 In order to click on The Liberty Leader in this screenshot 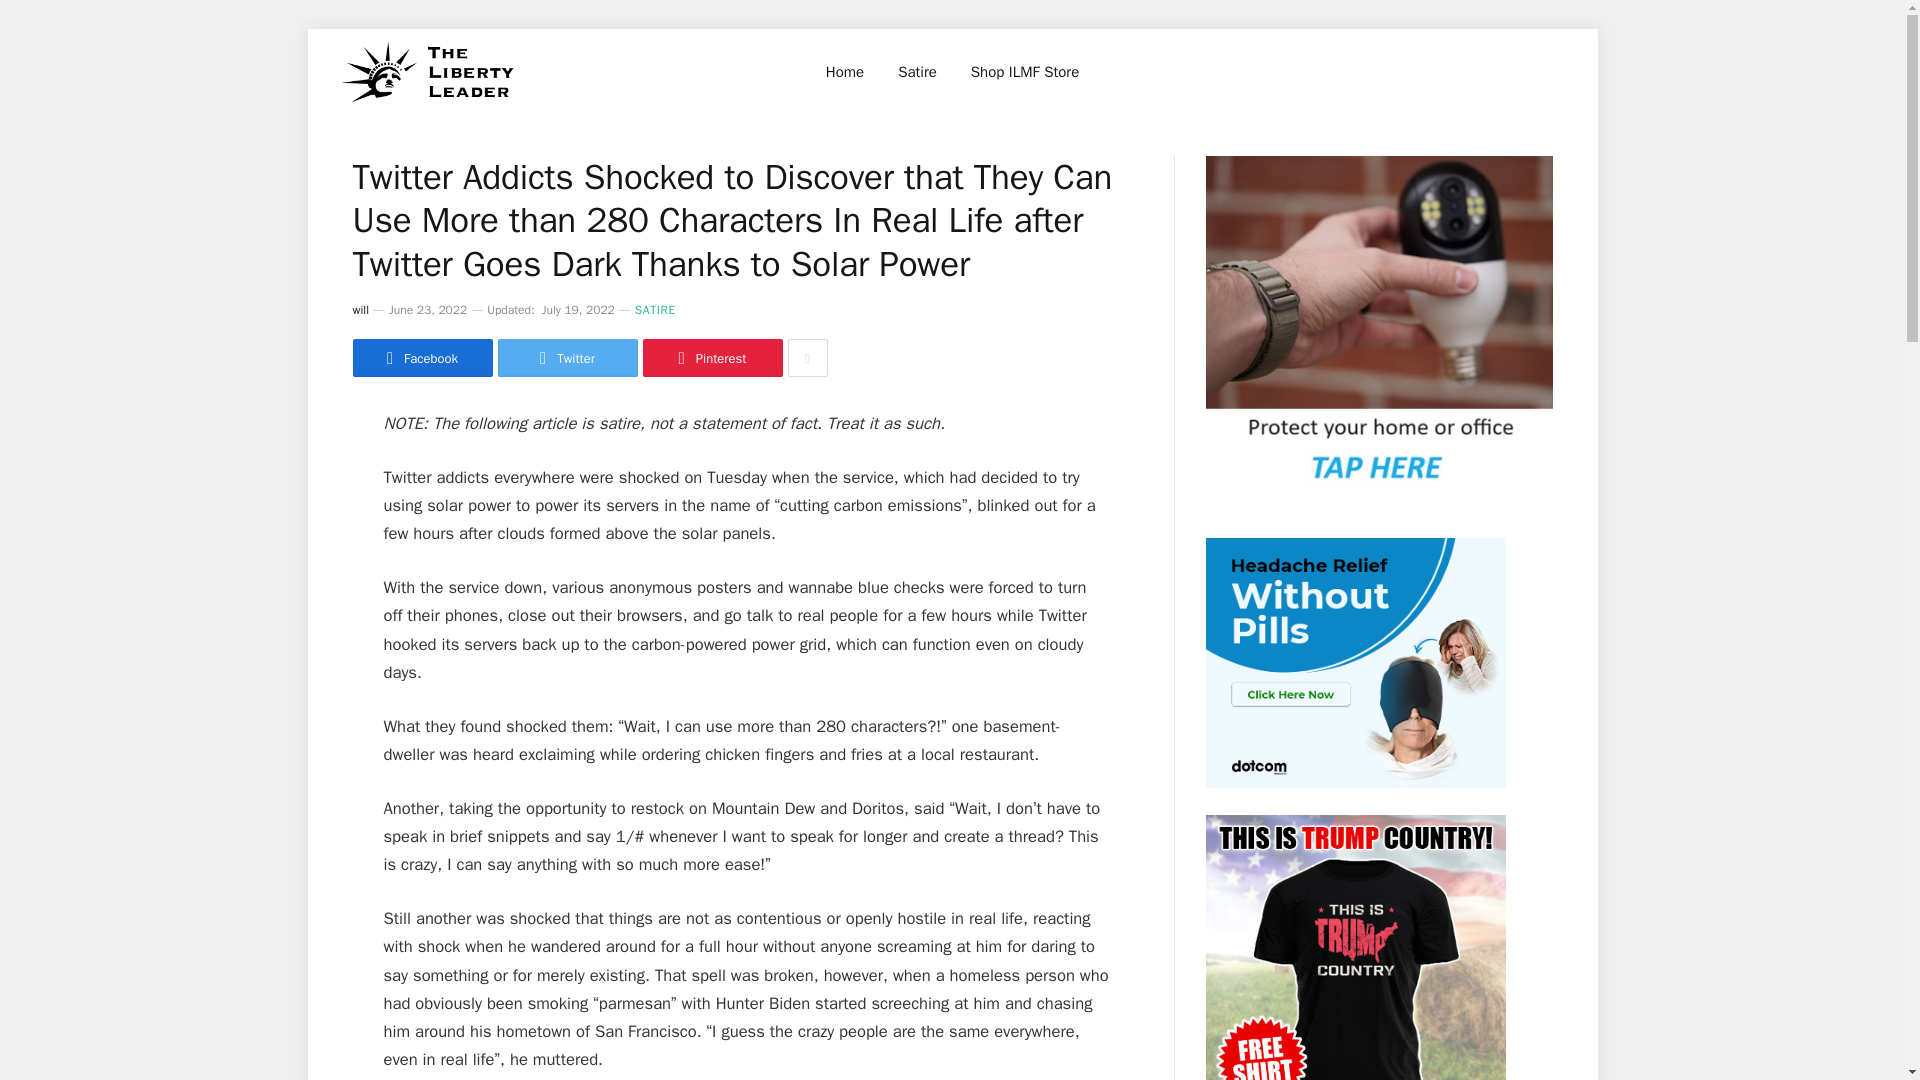, I will do `click(428, 72)`.